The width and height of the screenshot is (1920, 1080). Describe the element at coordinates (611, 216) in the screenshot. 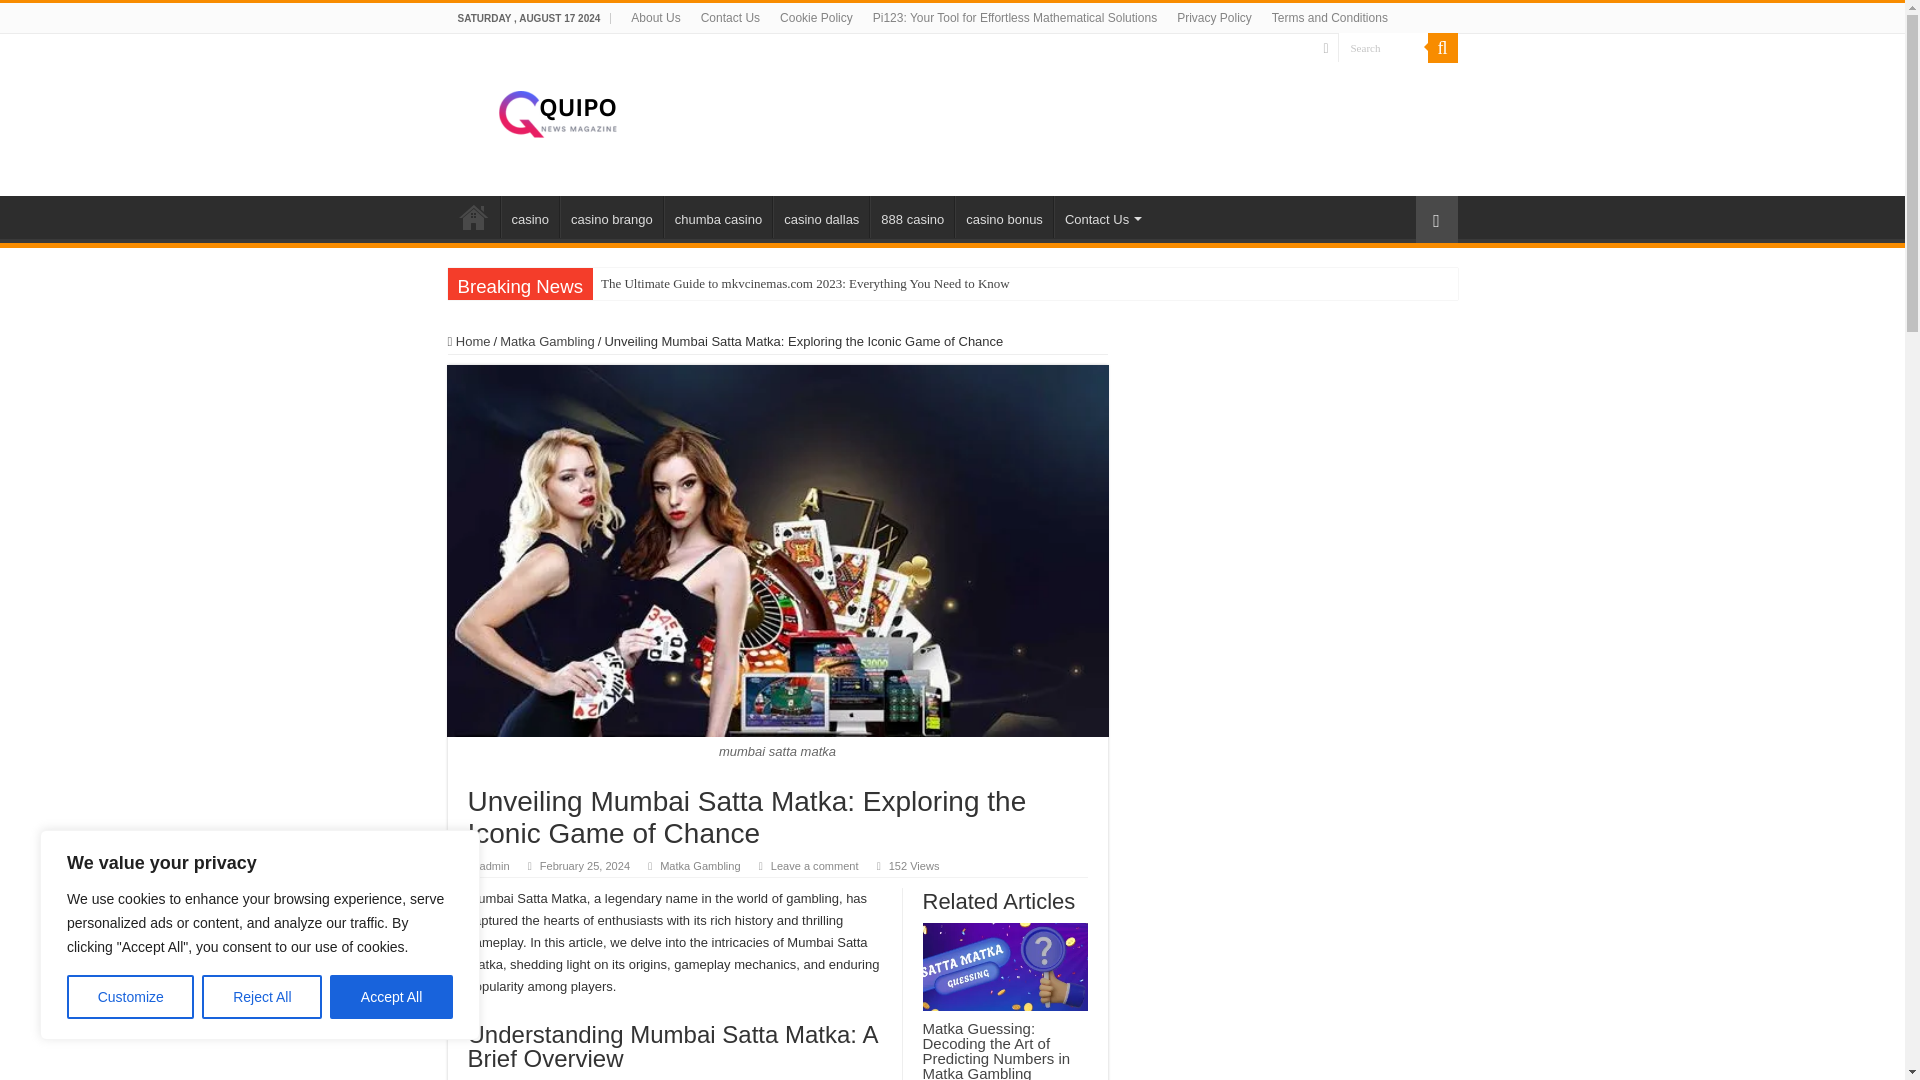

I see `casino brango` at that location.